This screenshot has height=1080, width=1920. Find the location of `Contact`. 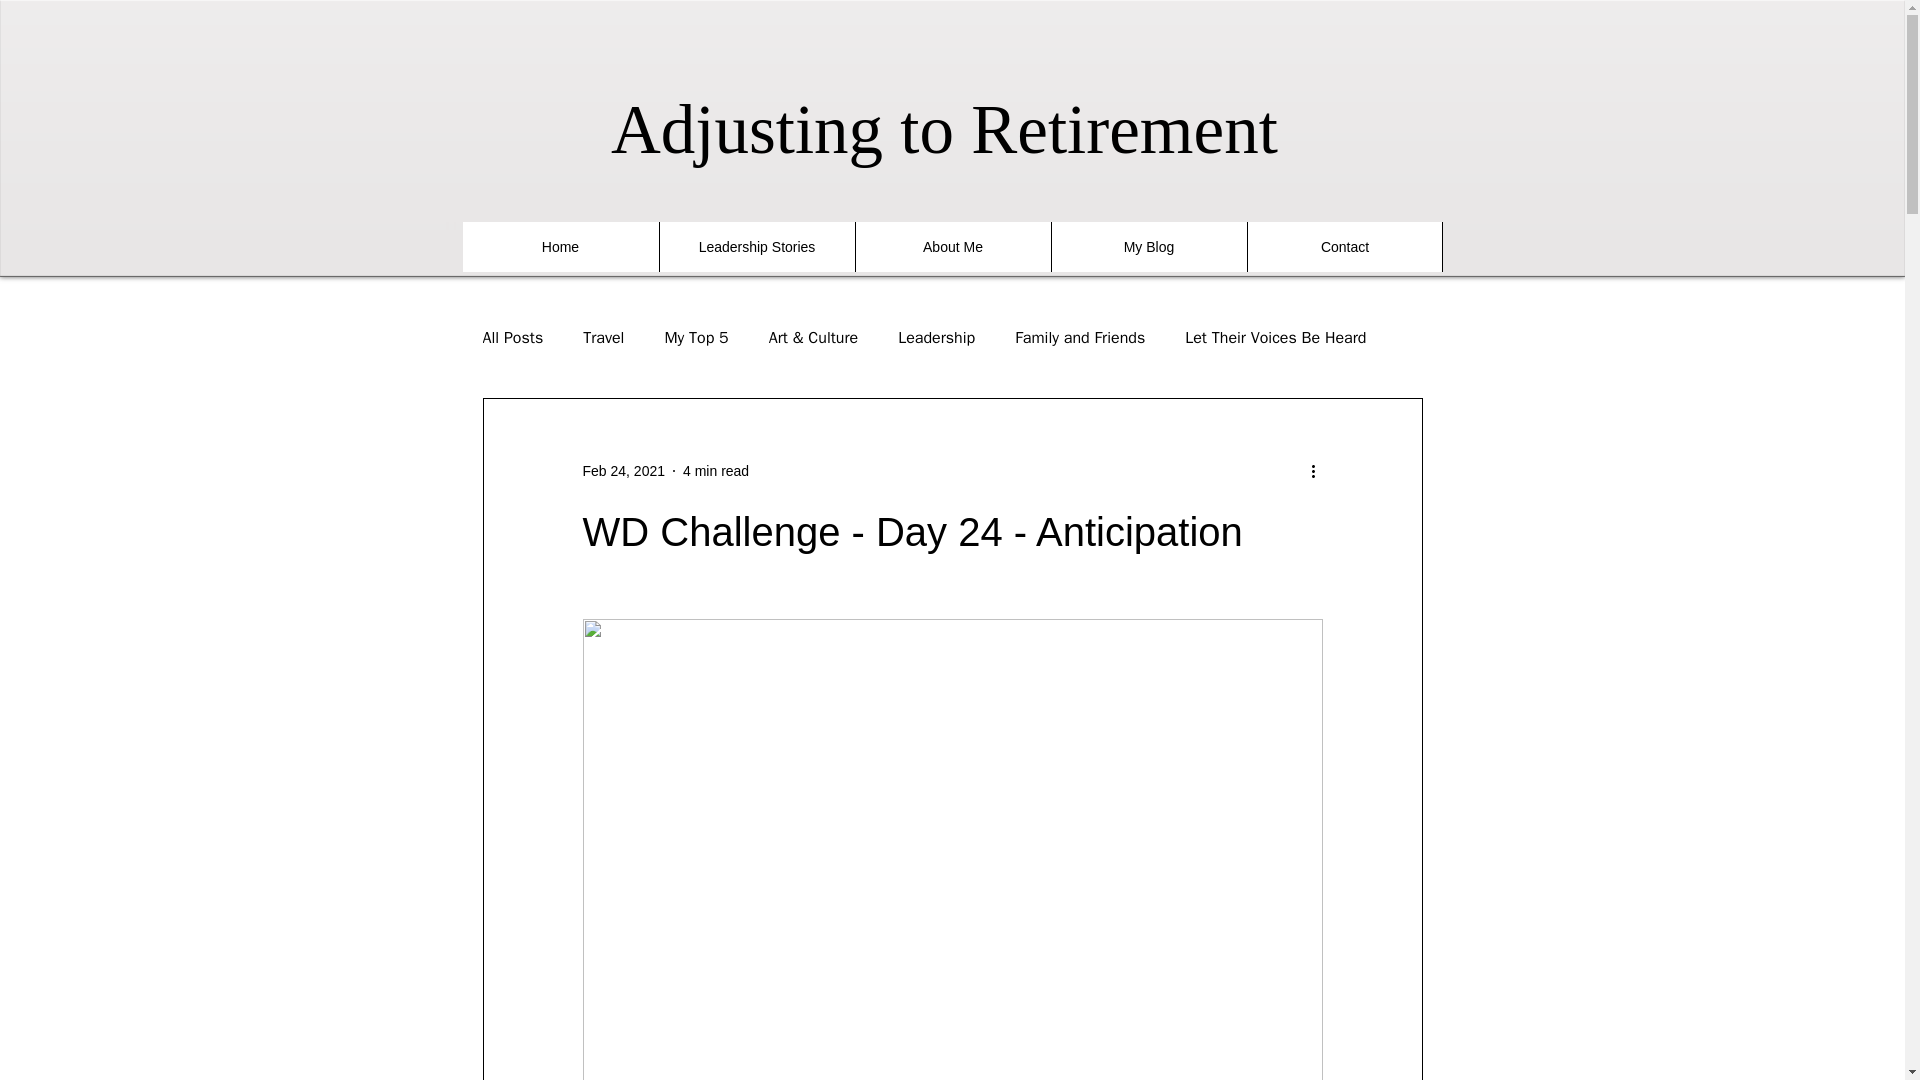

Contact is located at coordinates (1344, 247).